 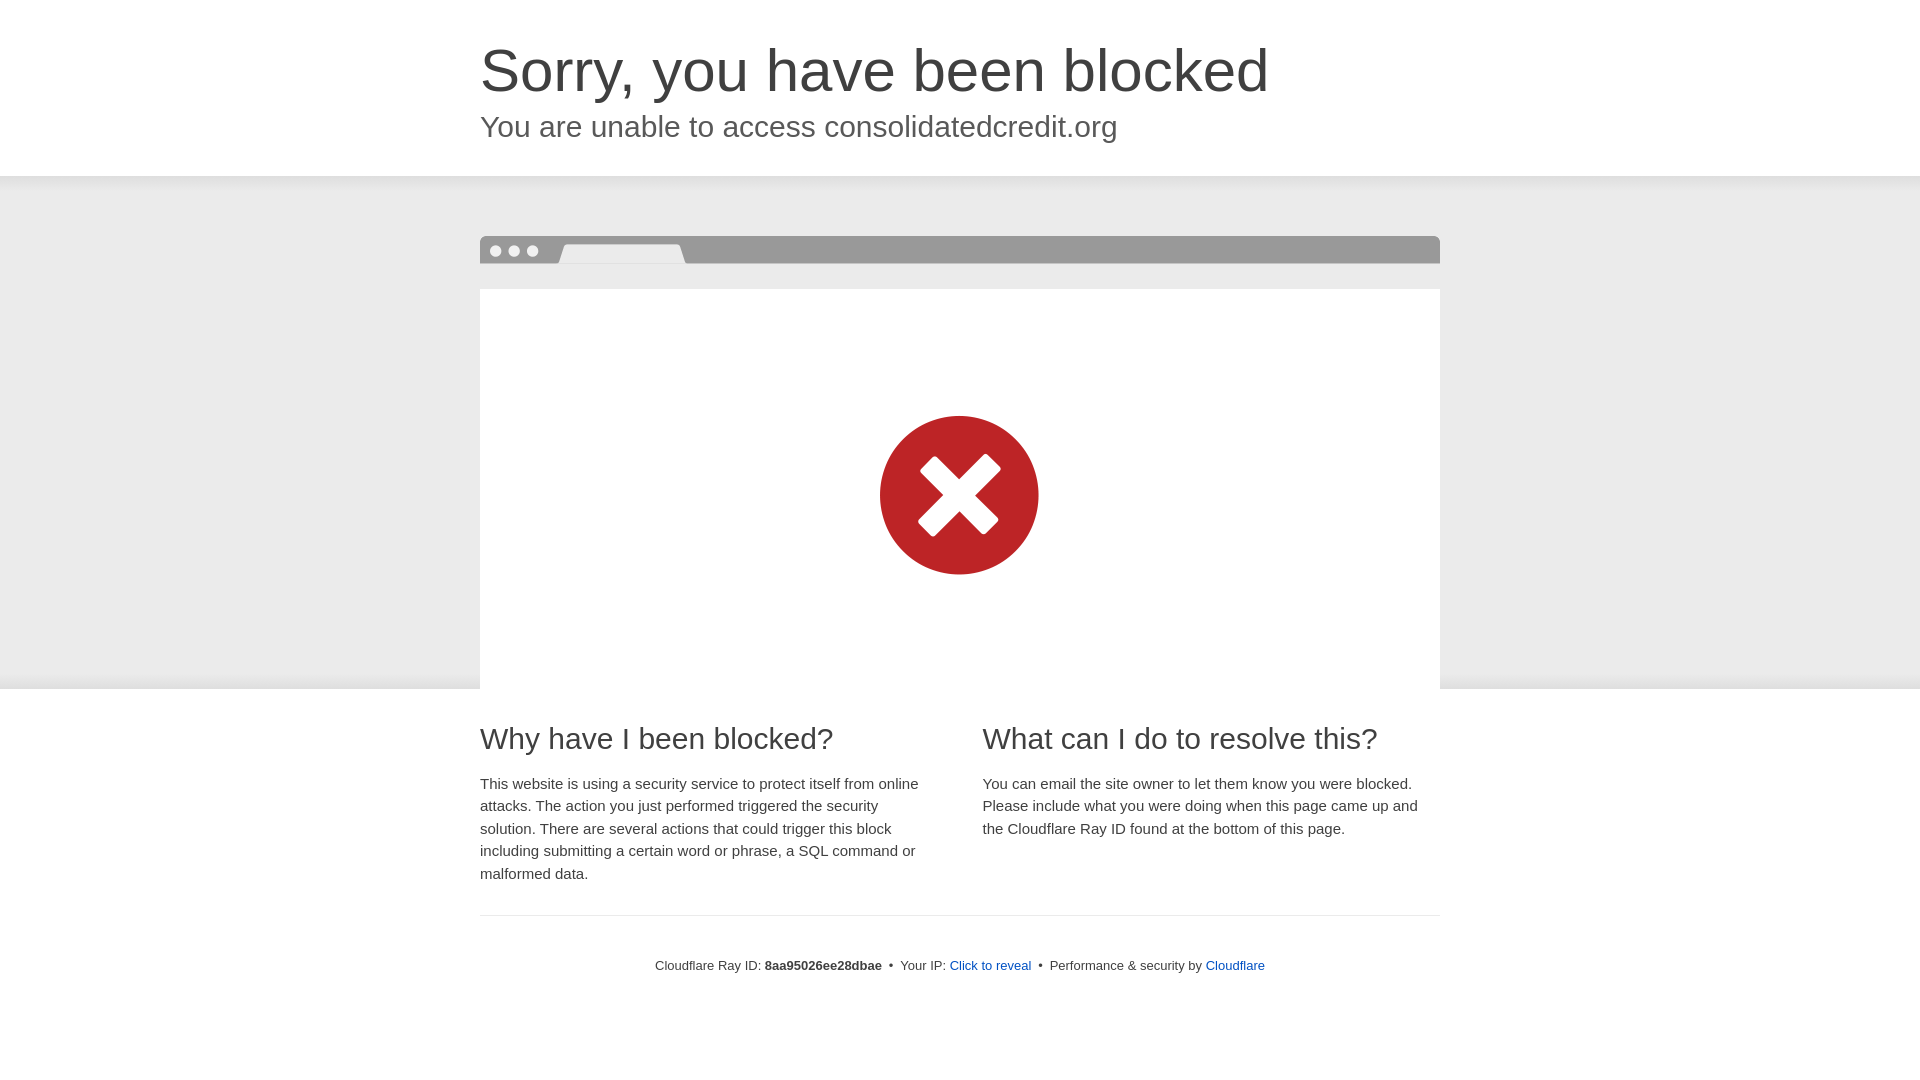 What do you see at coordinates (991, 966) in the screenshot?
I see `Click to reveal` at bounding box center [991, 966].